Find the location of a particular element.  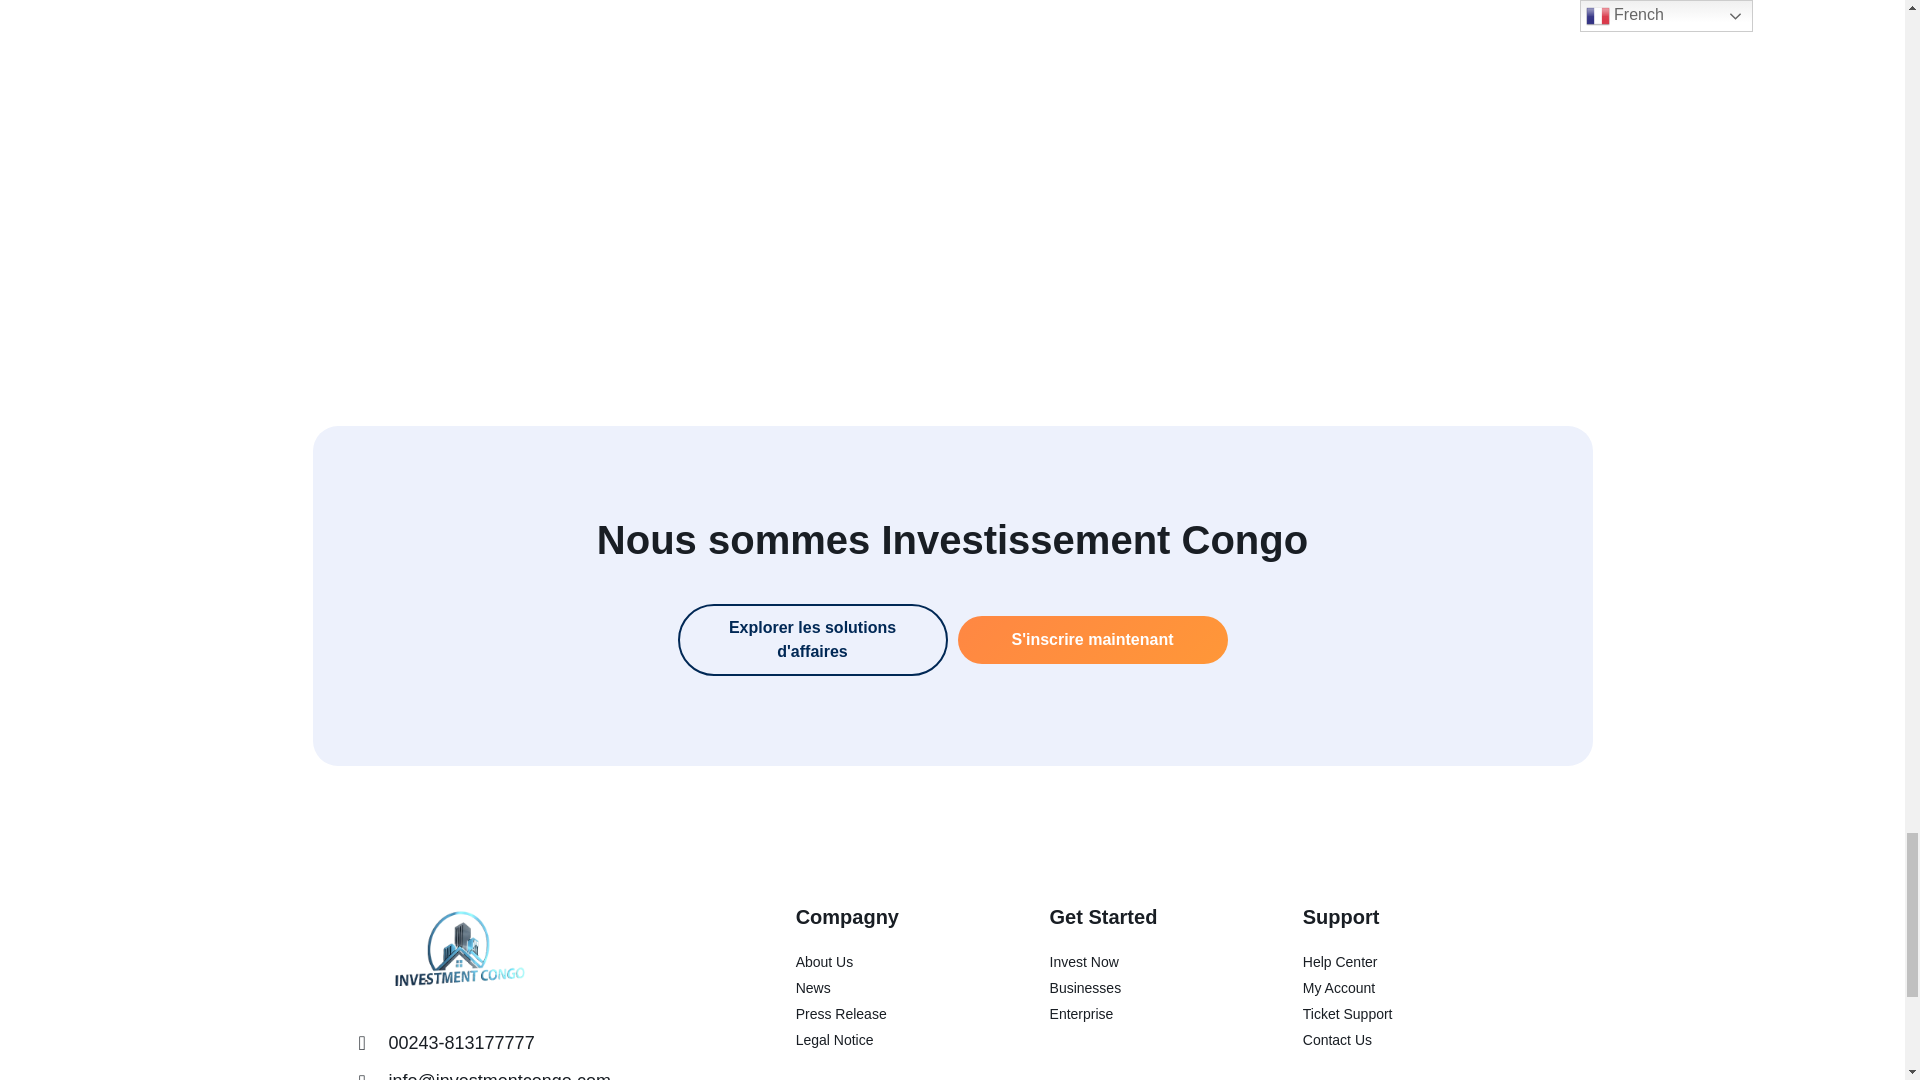

Invest Now is located at coordinates (1140, 962).